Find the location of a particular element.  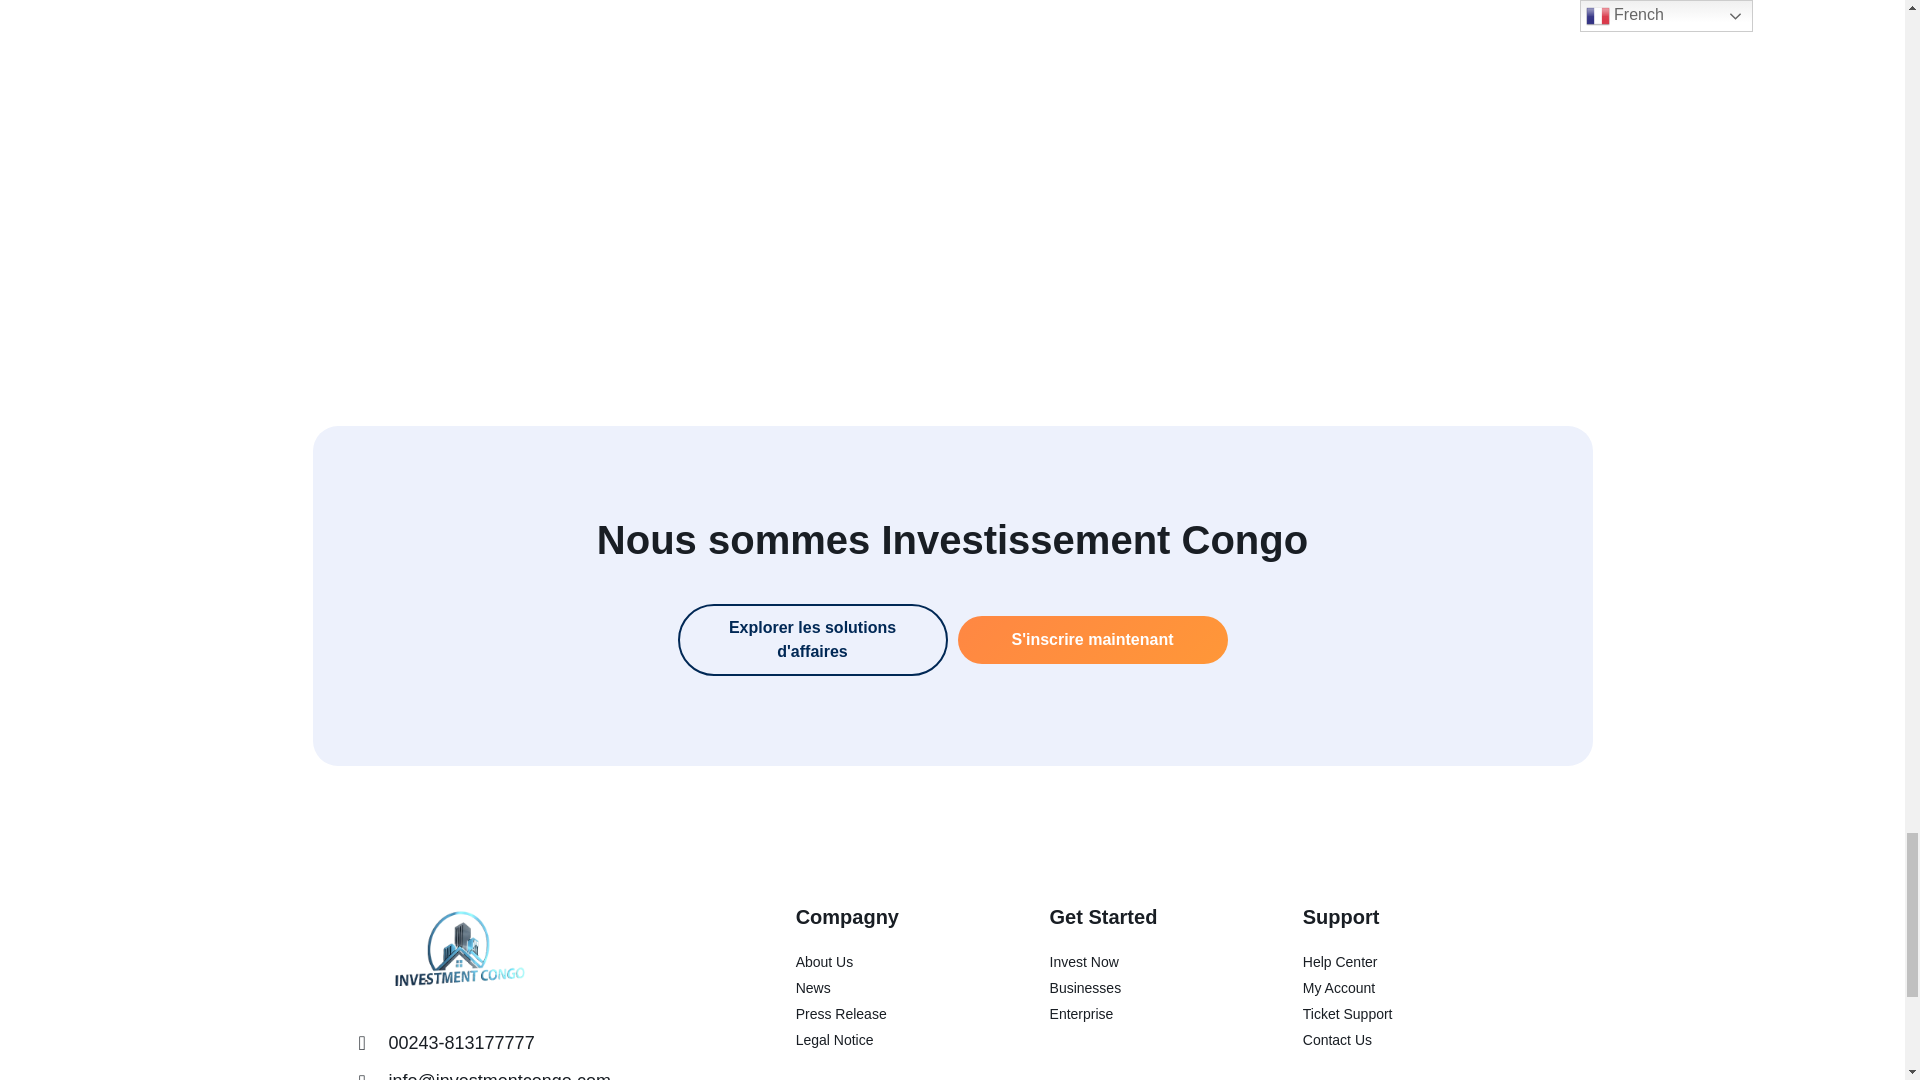

Invest Now is located at coordinates (1140, 962).